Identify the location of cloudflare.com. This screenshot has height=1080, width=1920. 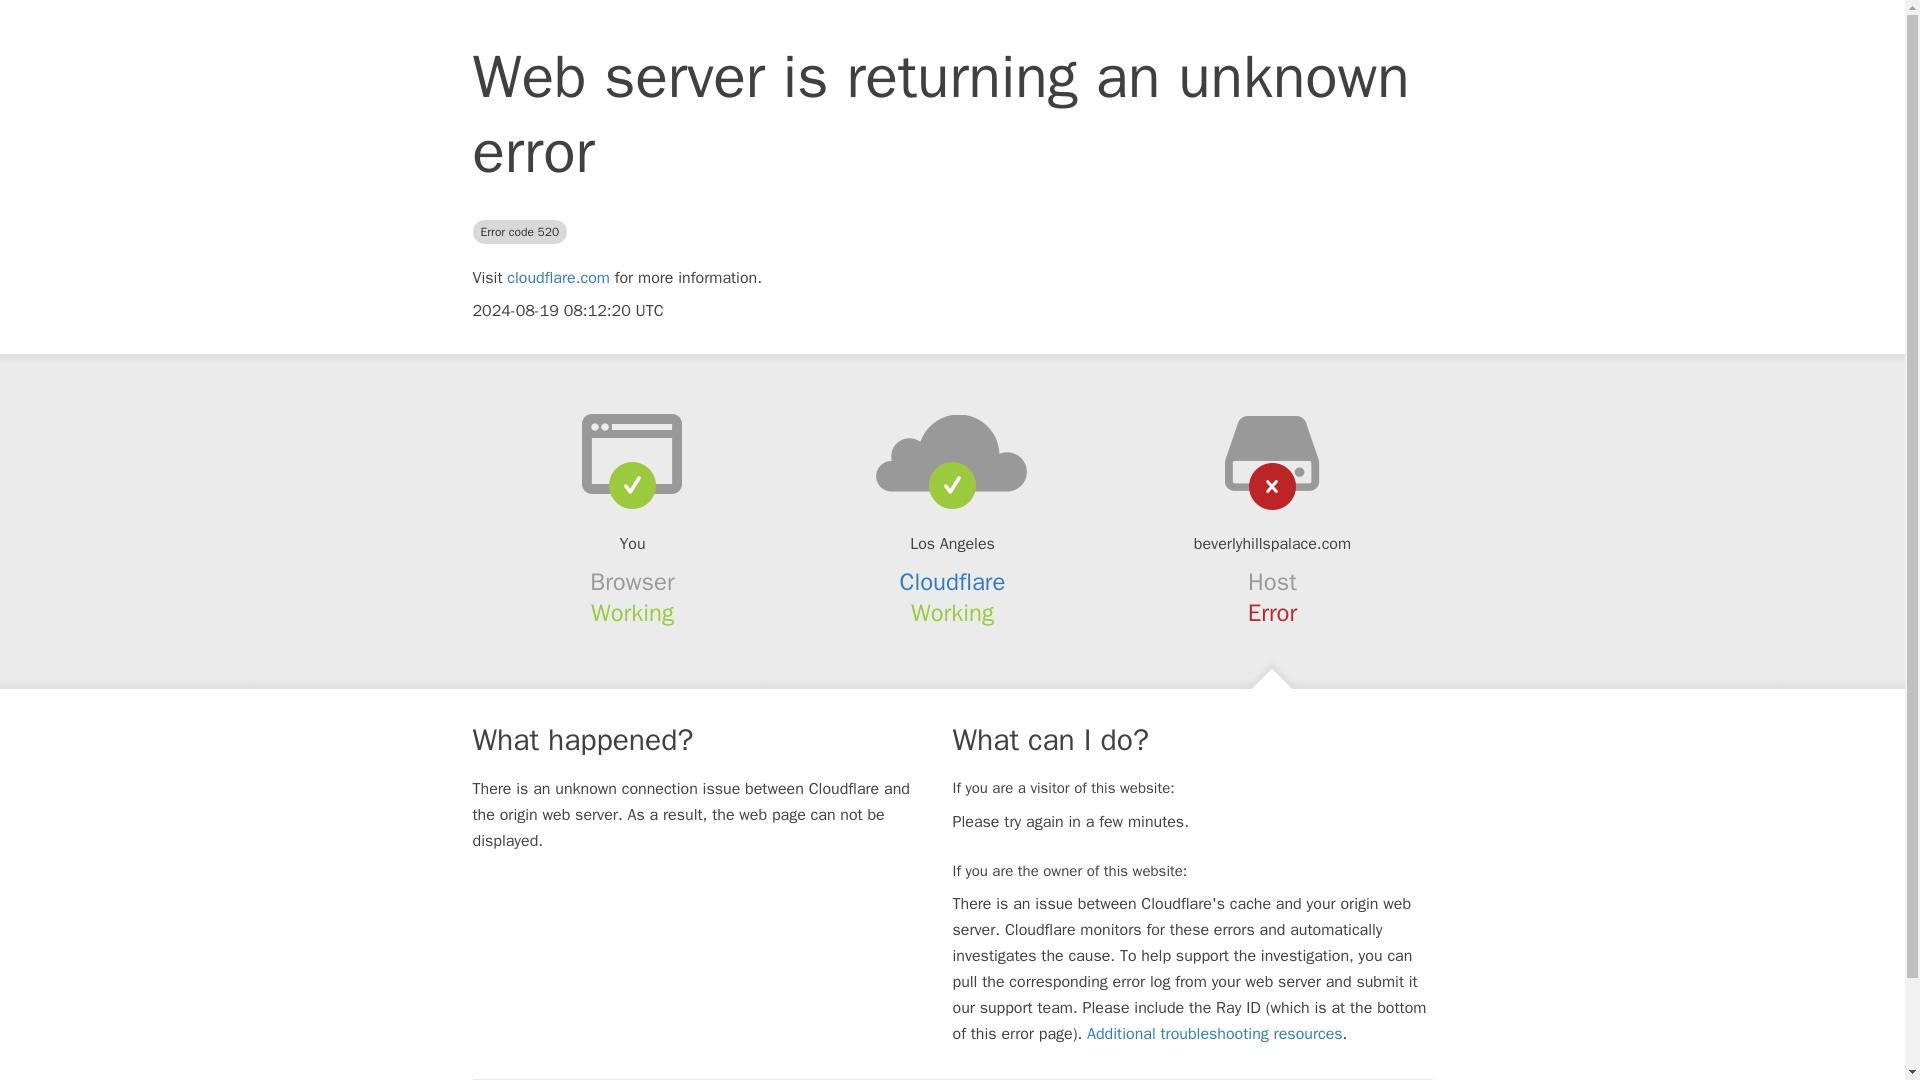
(558, 278).